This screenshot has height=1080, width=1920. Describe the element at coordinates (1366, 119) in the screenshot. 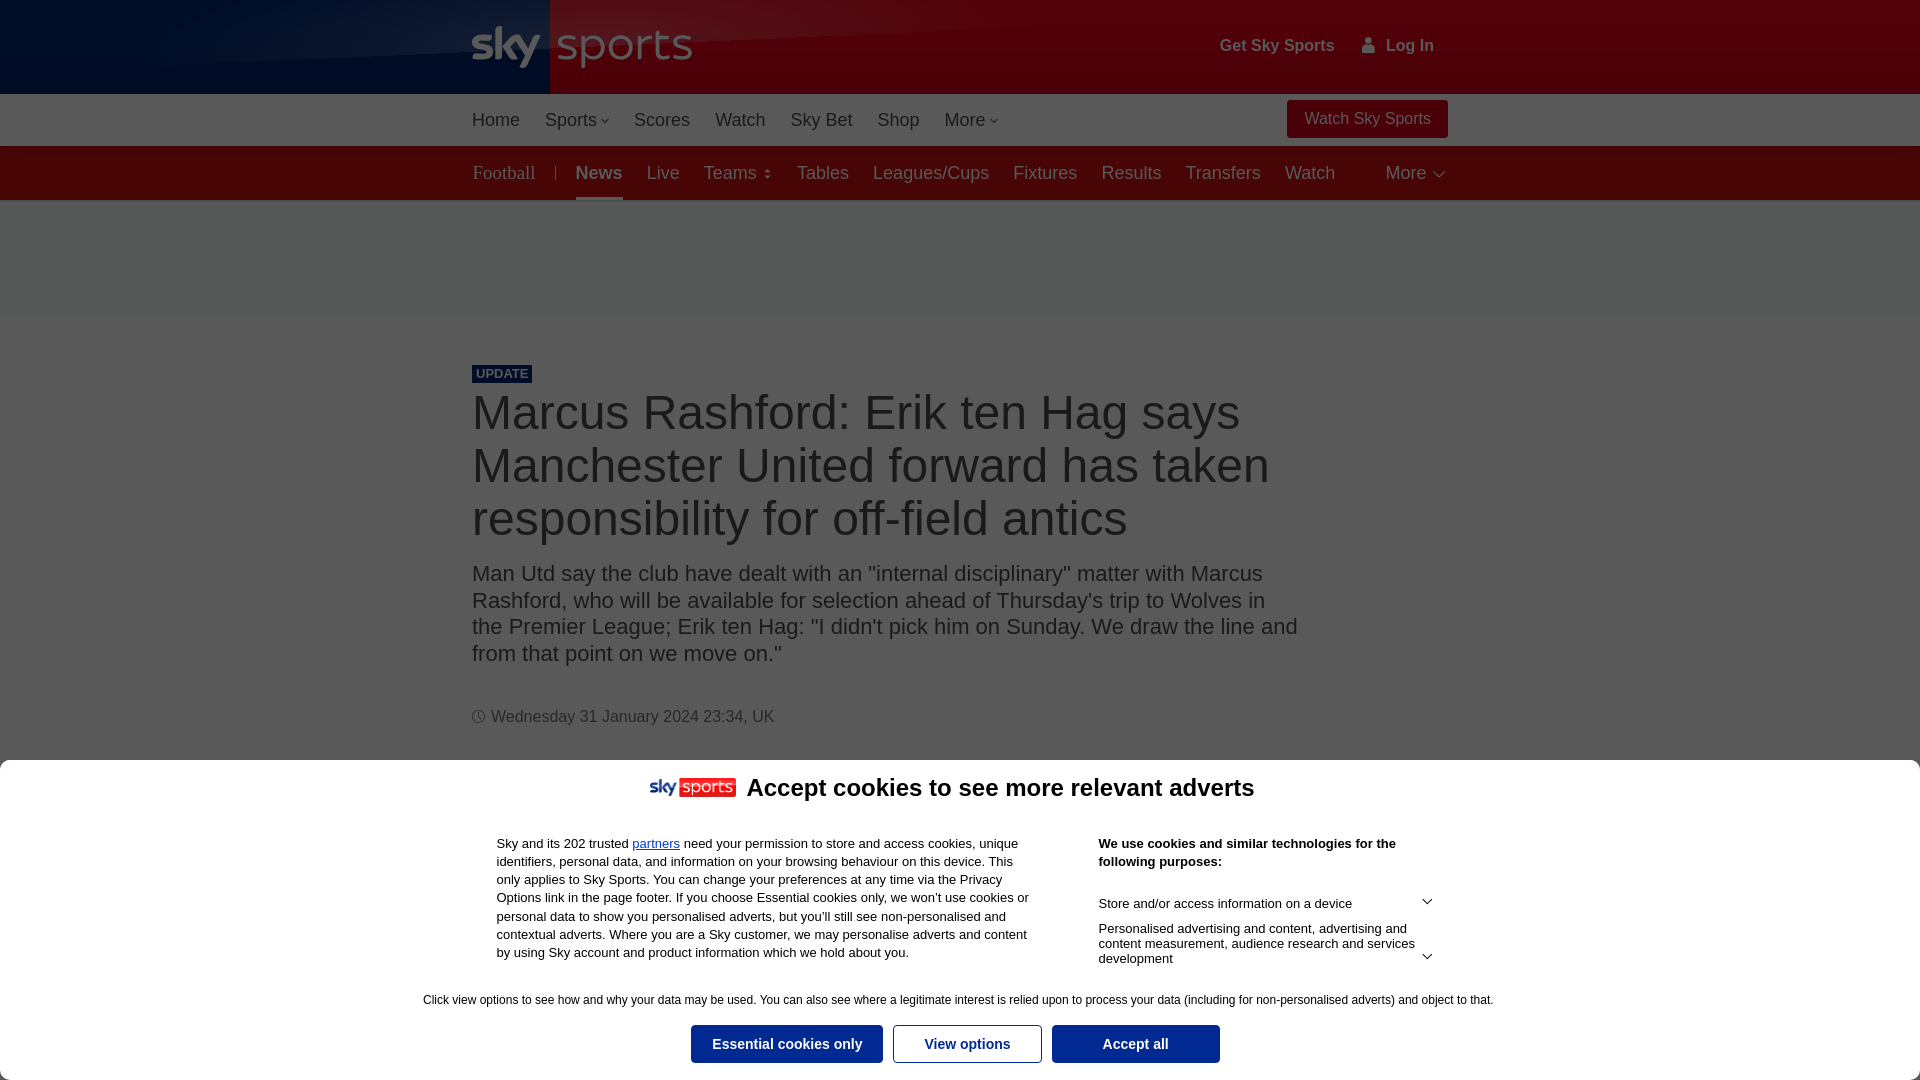

I see `Watch Sky Sports` at that location.